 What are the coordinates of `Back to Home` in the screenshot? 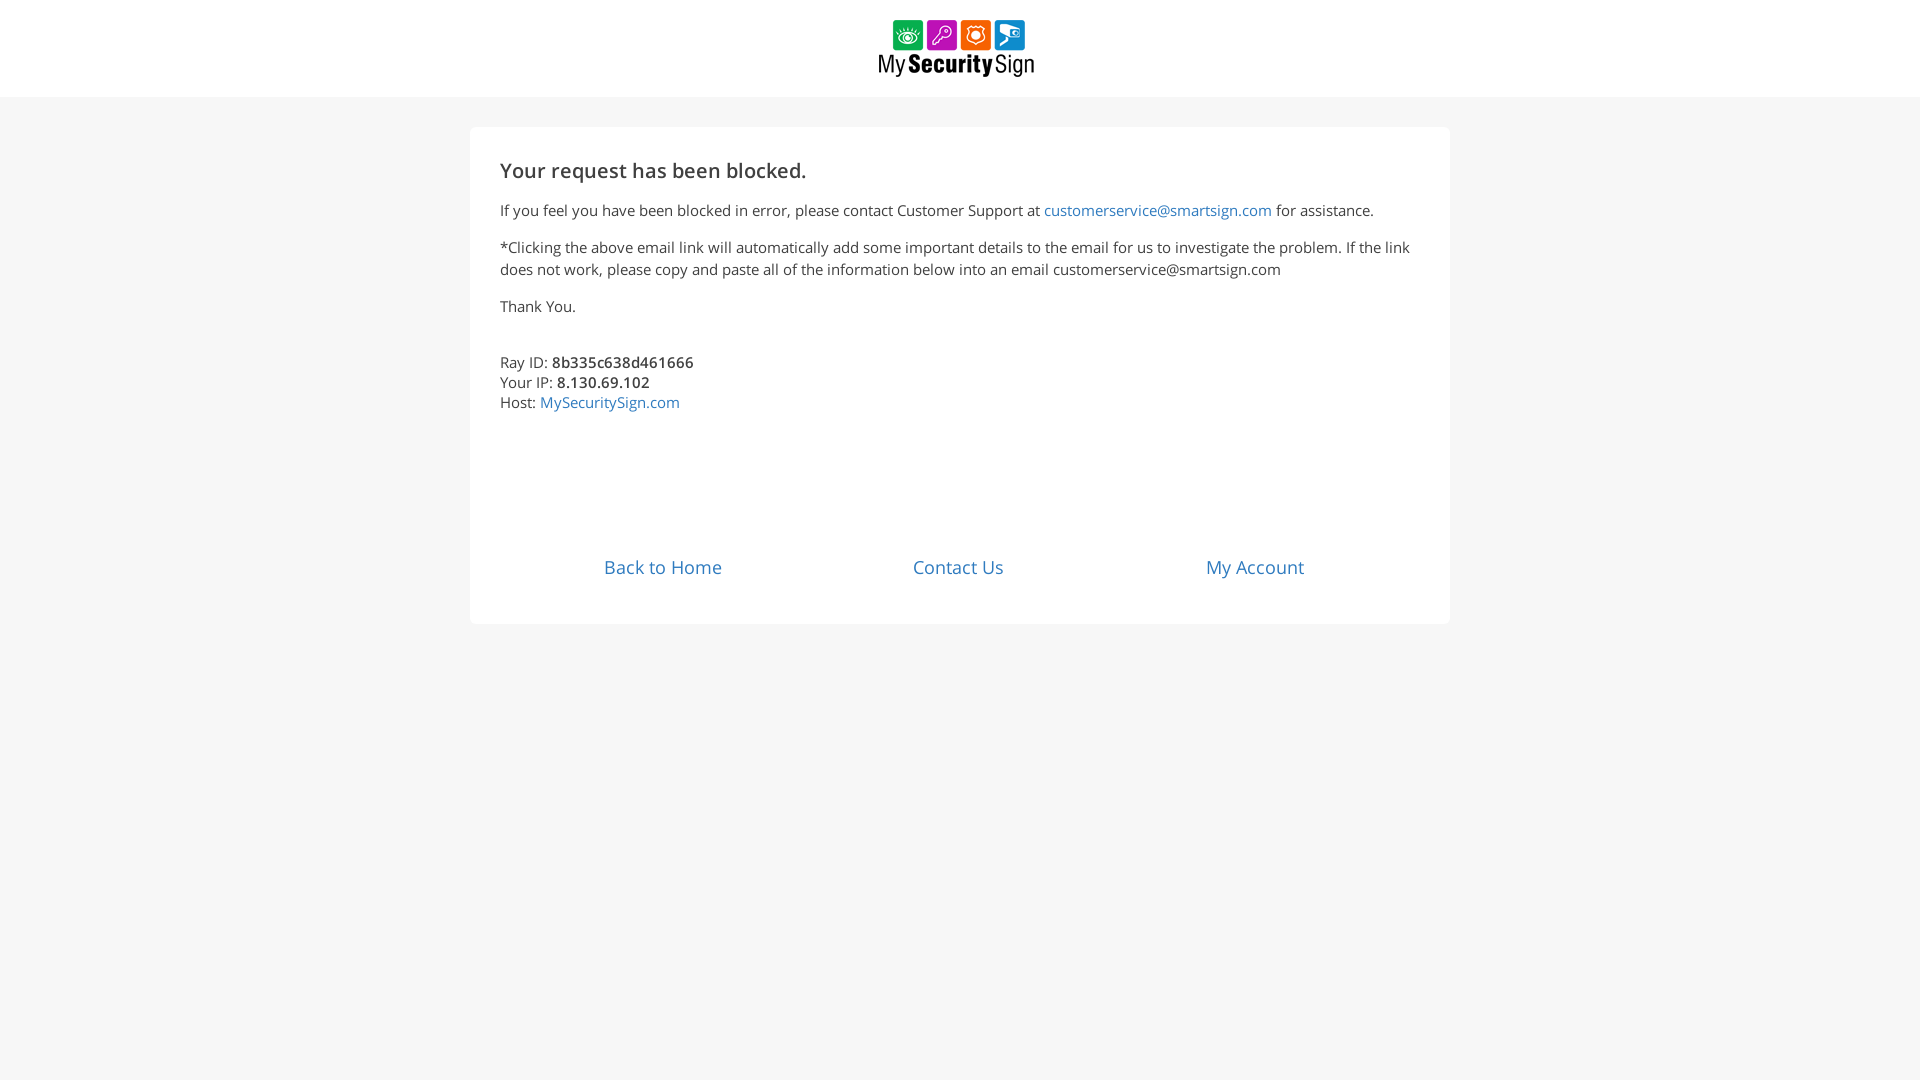 It's located at (662, 566).